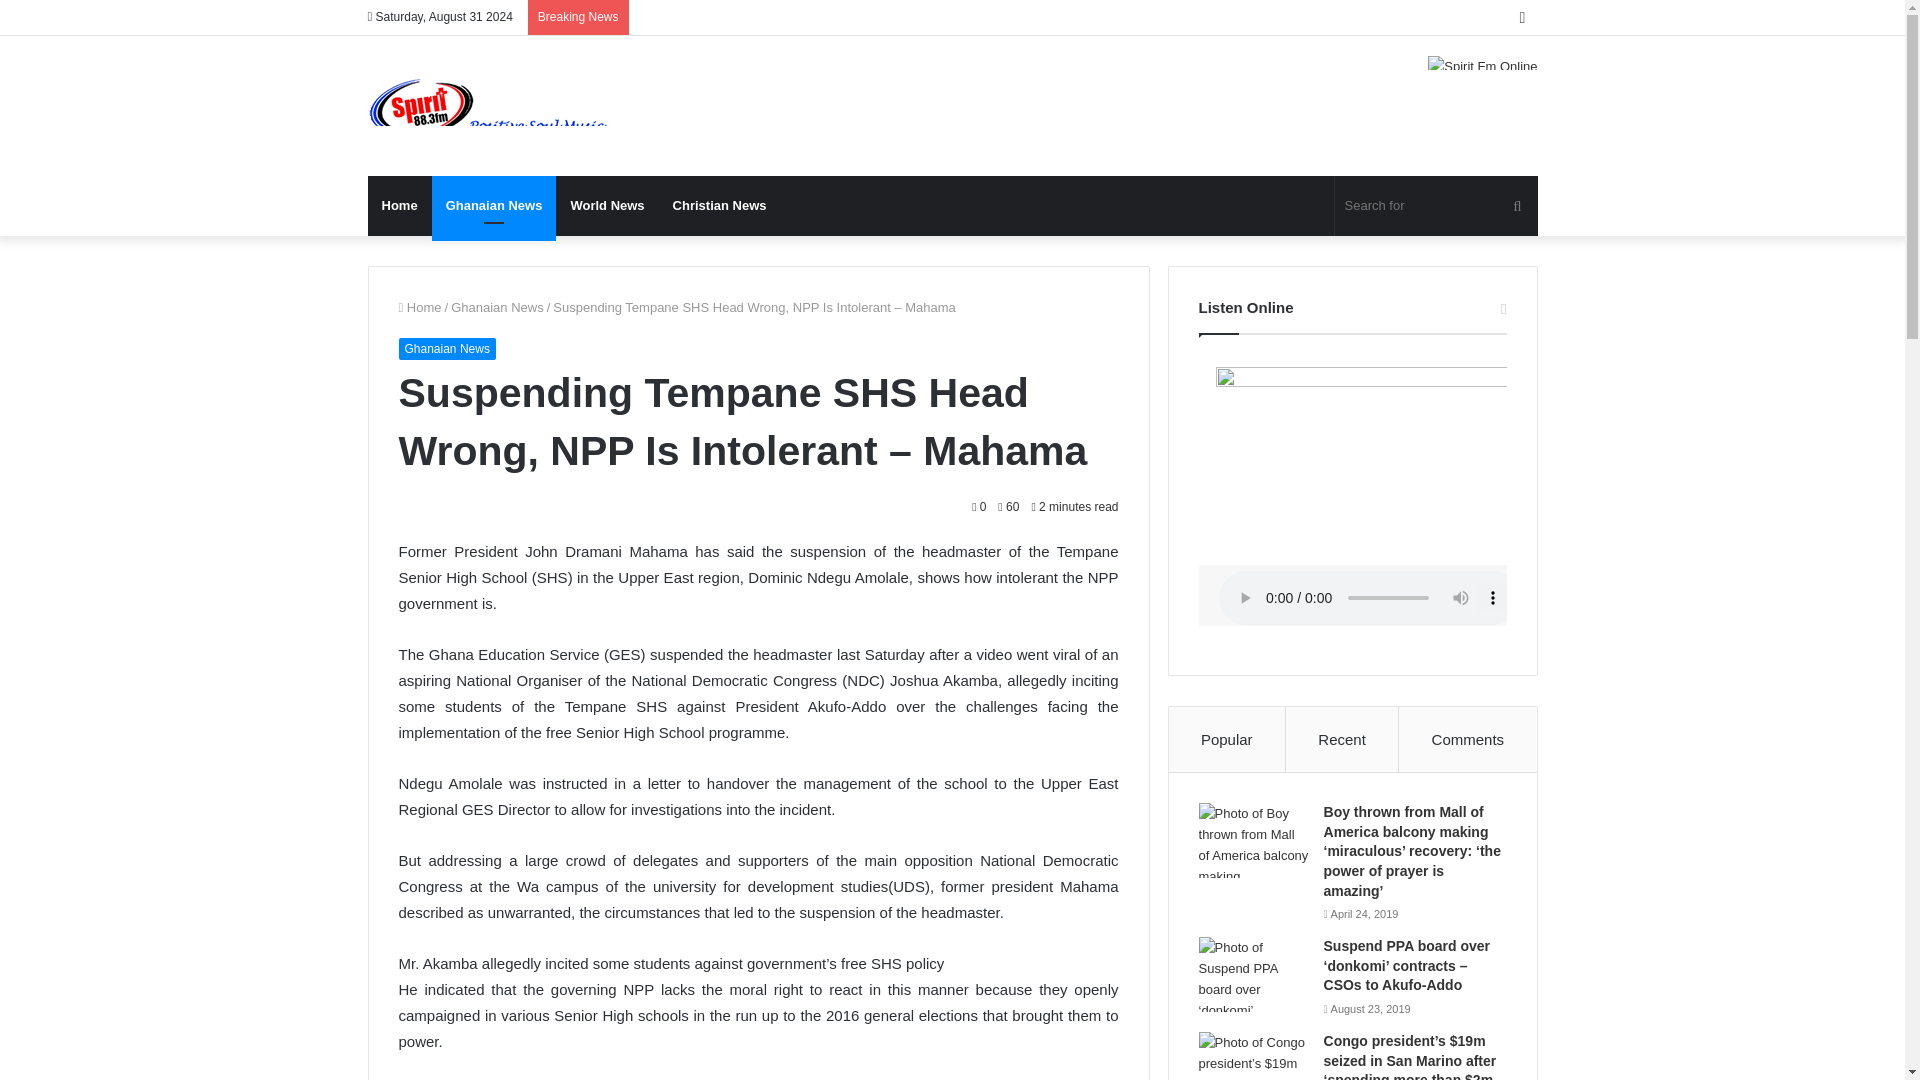 Image resolution: width=1920 pixels, height=1080 pixels. Describe the element at coordinates (419, 308) in the screenshot. I see `Home` at that location.